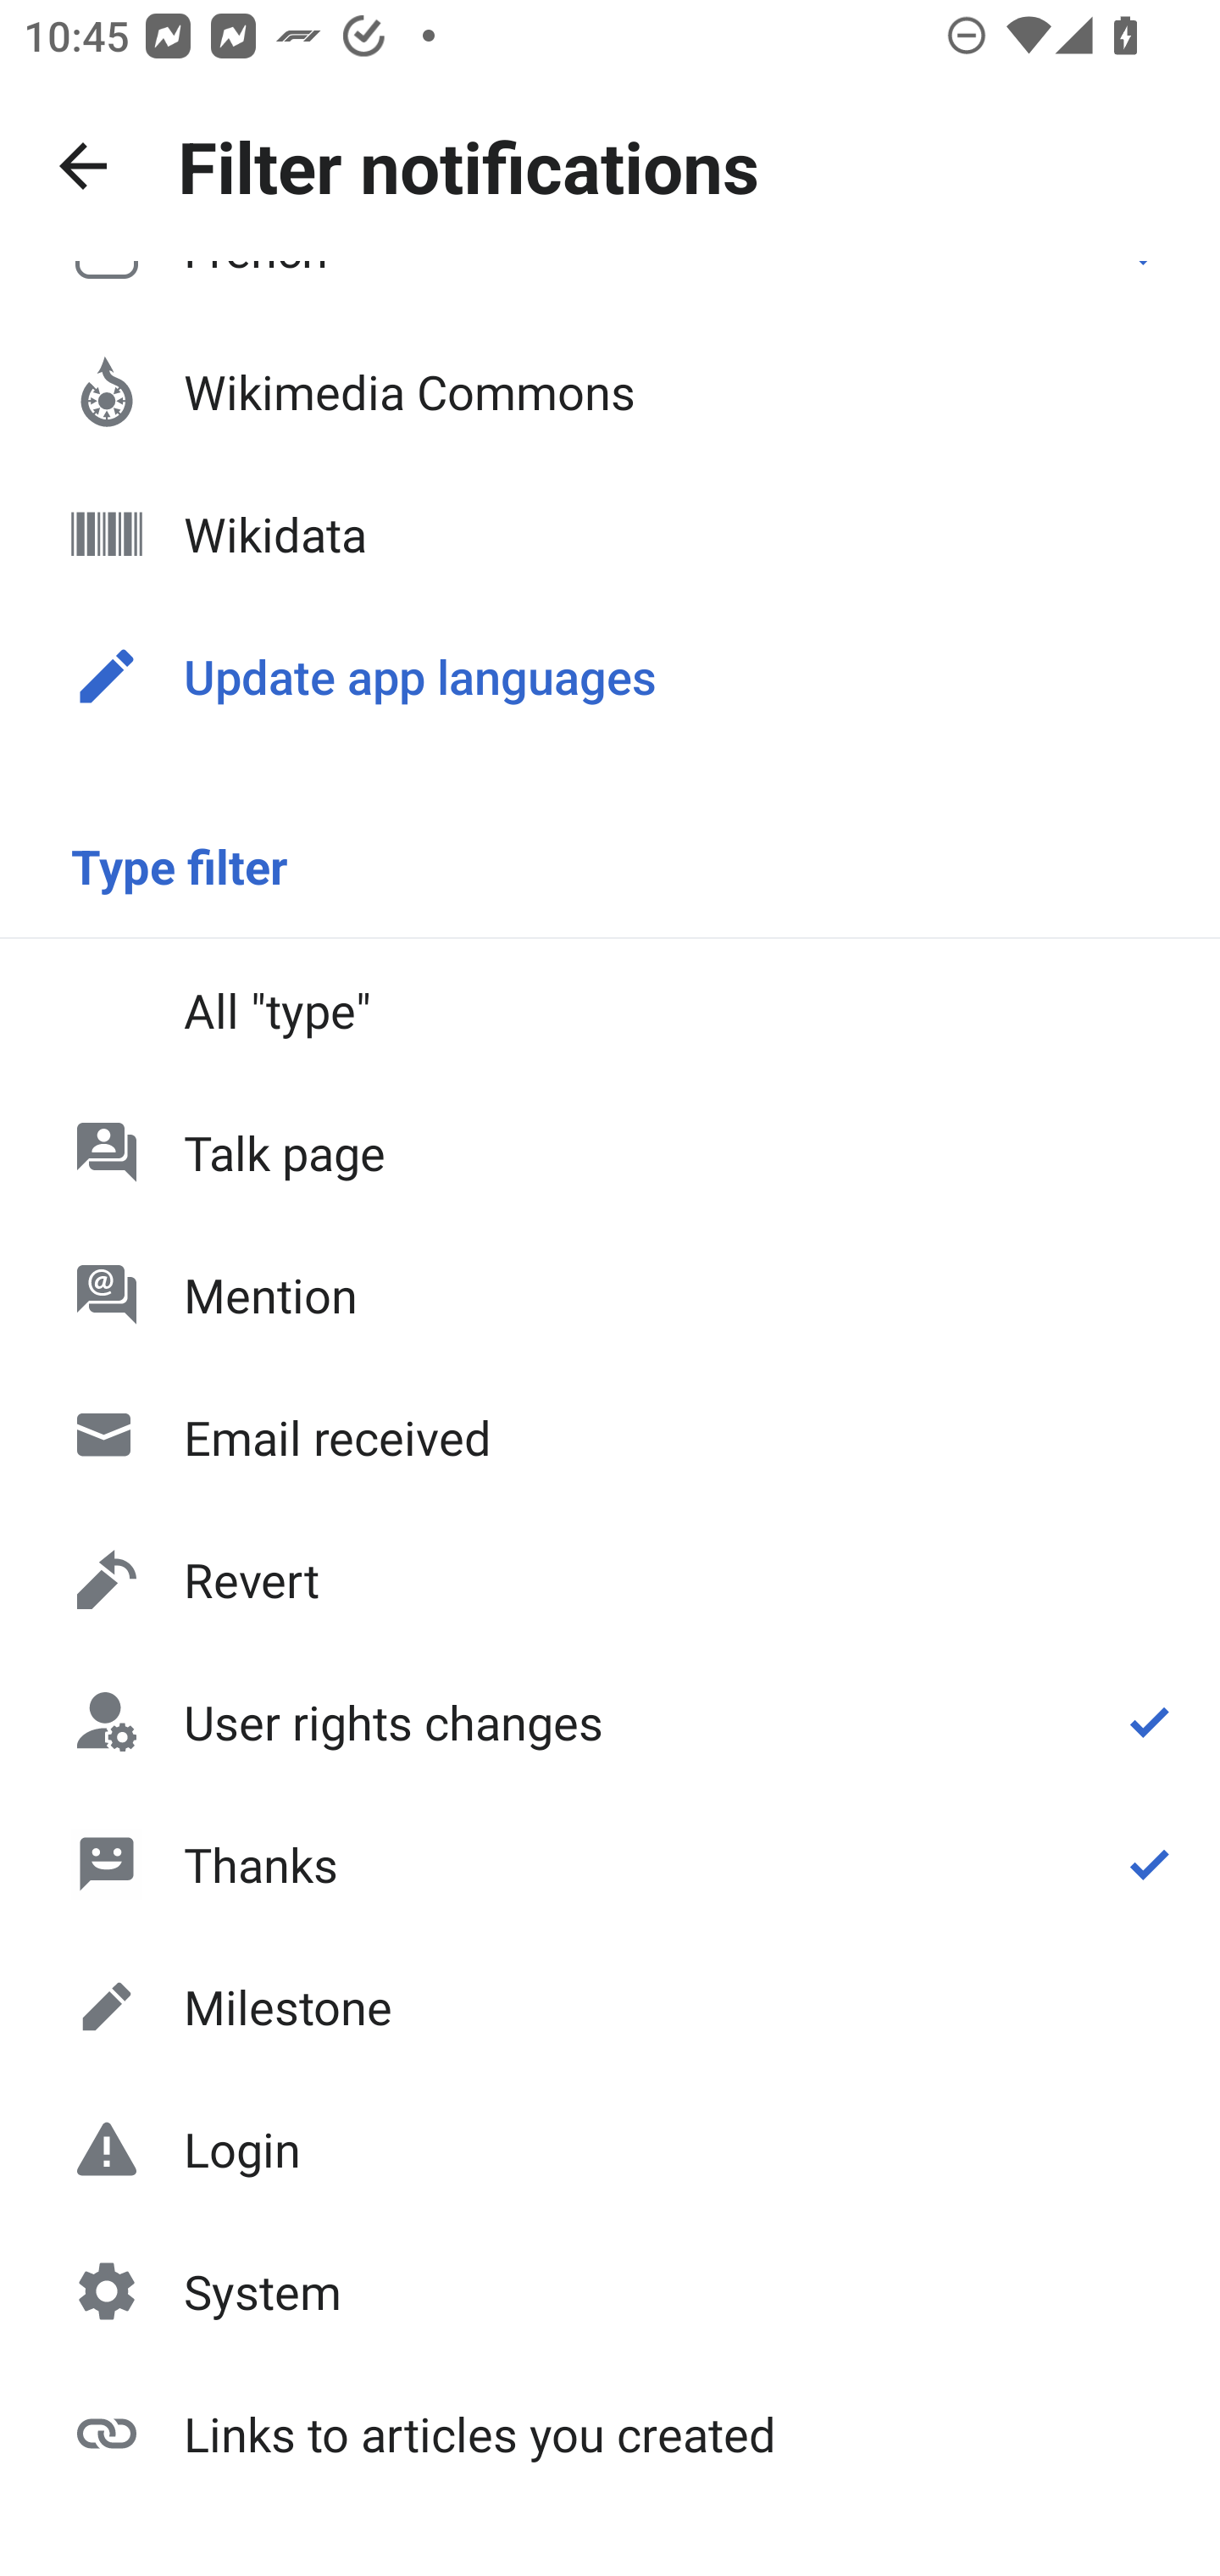  I want to click on Thanks, so click(610, 1863).